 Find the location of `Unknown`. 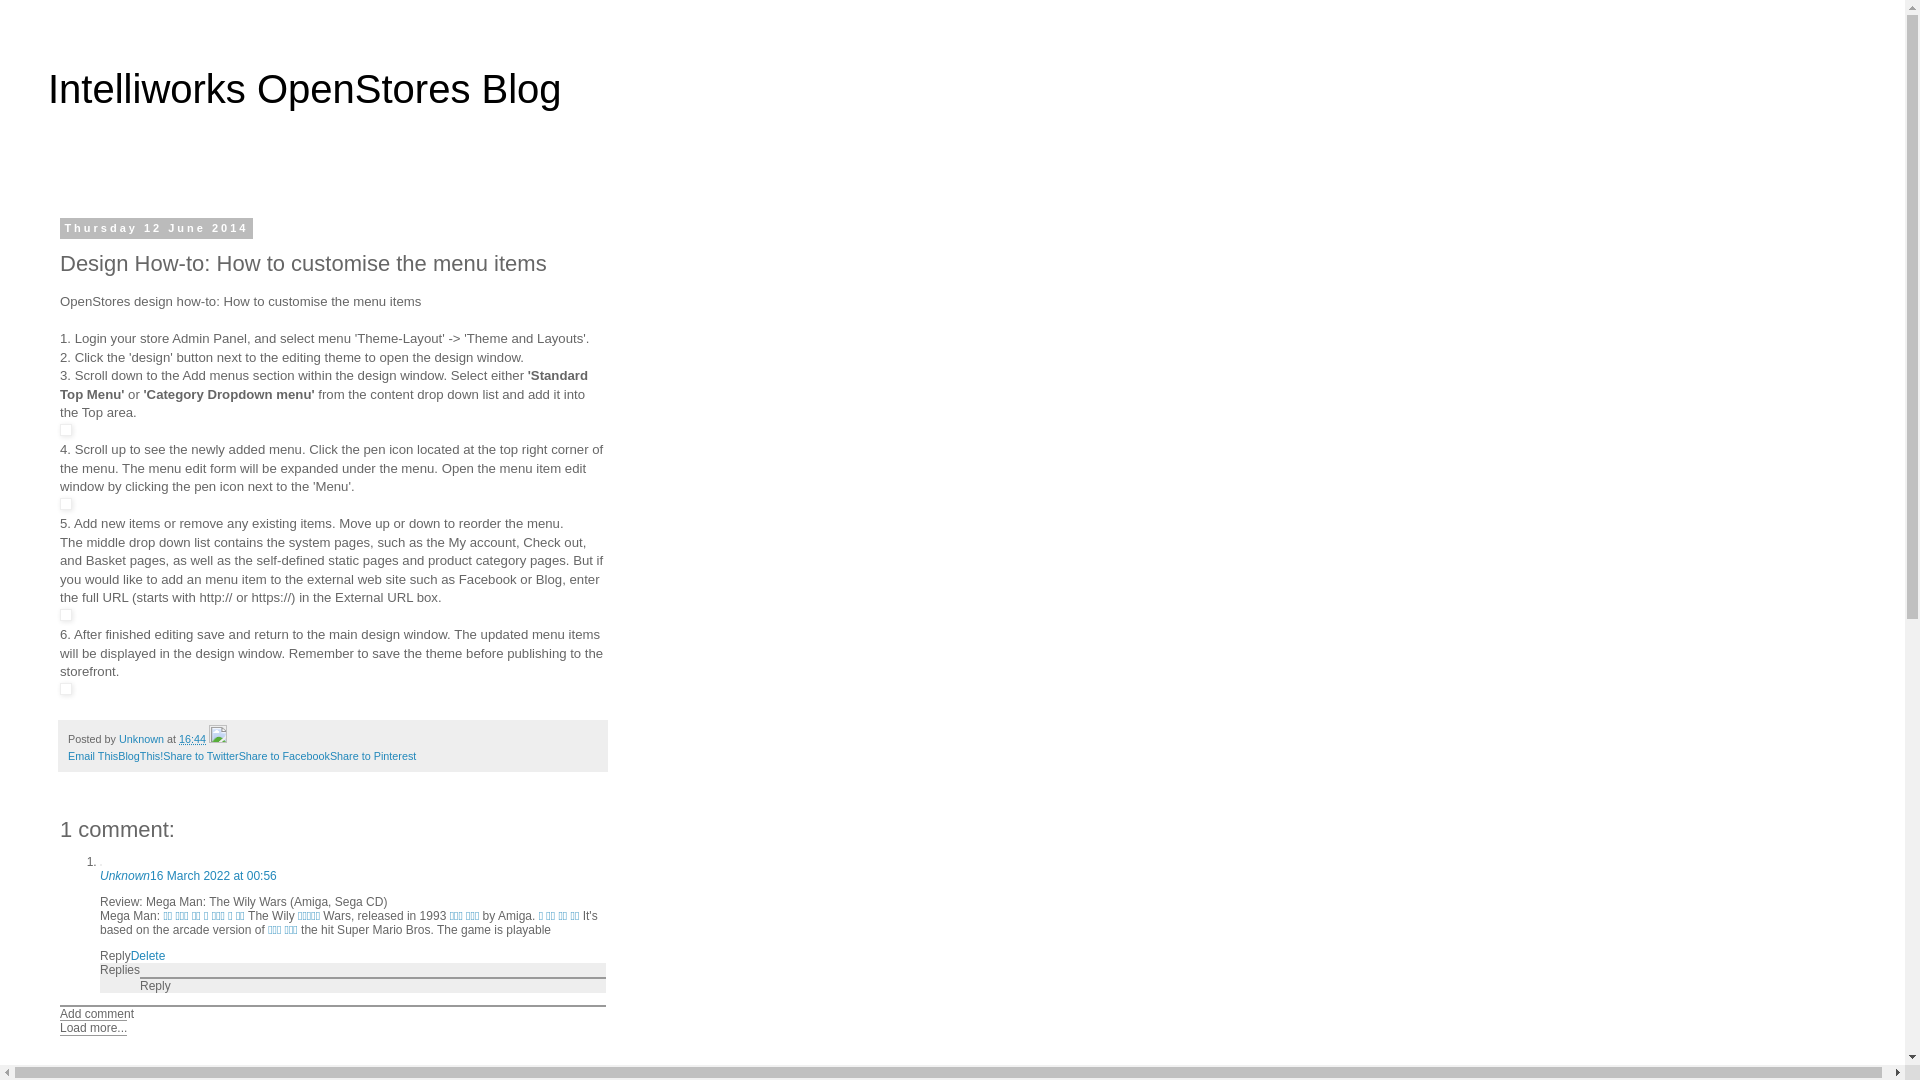

Unknown is located at coordinates (125, 876).